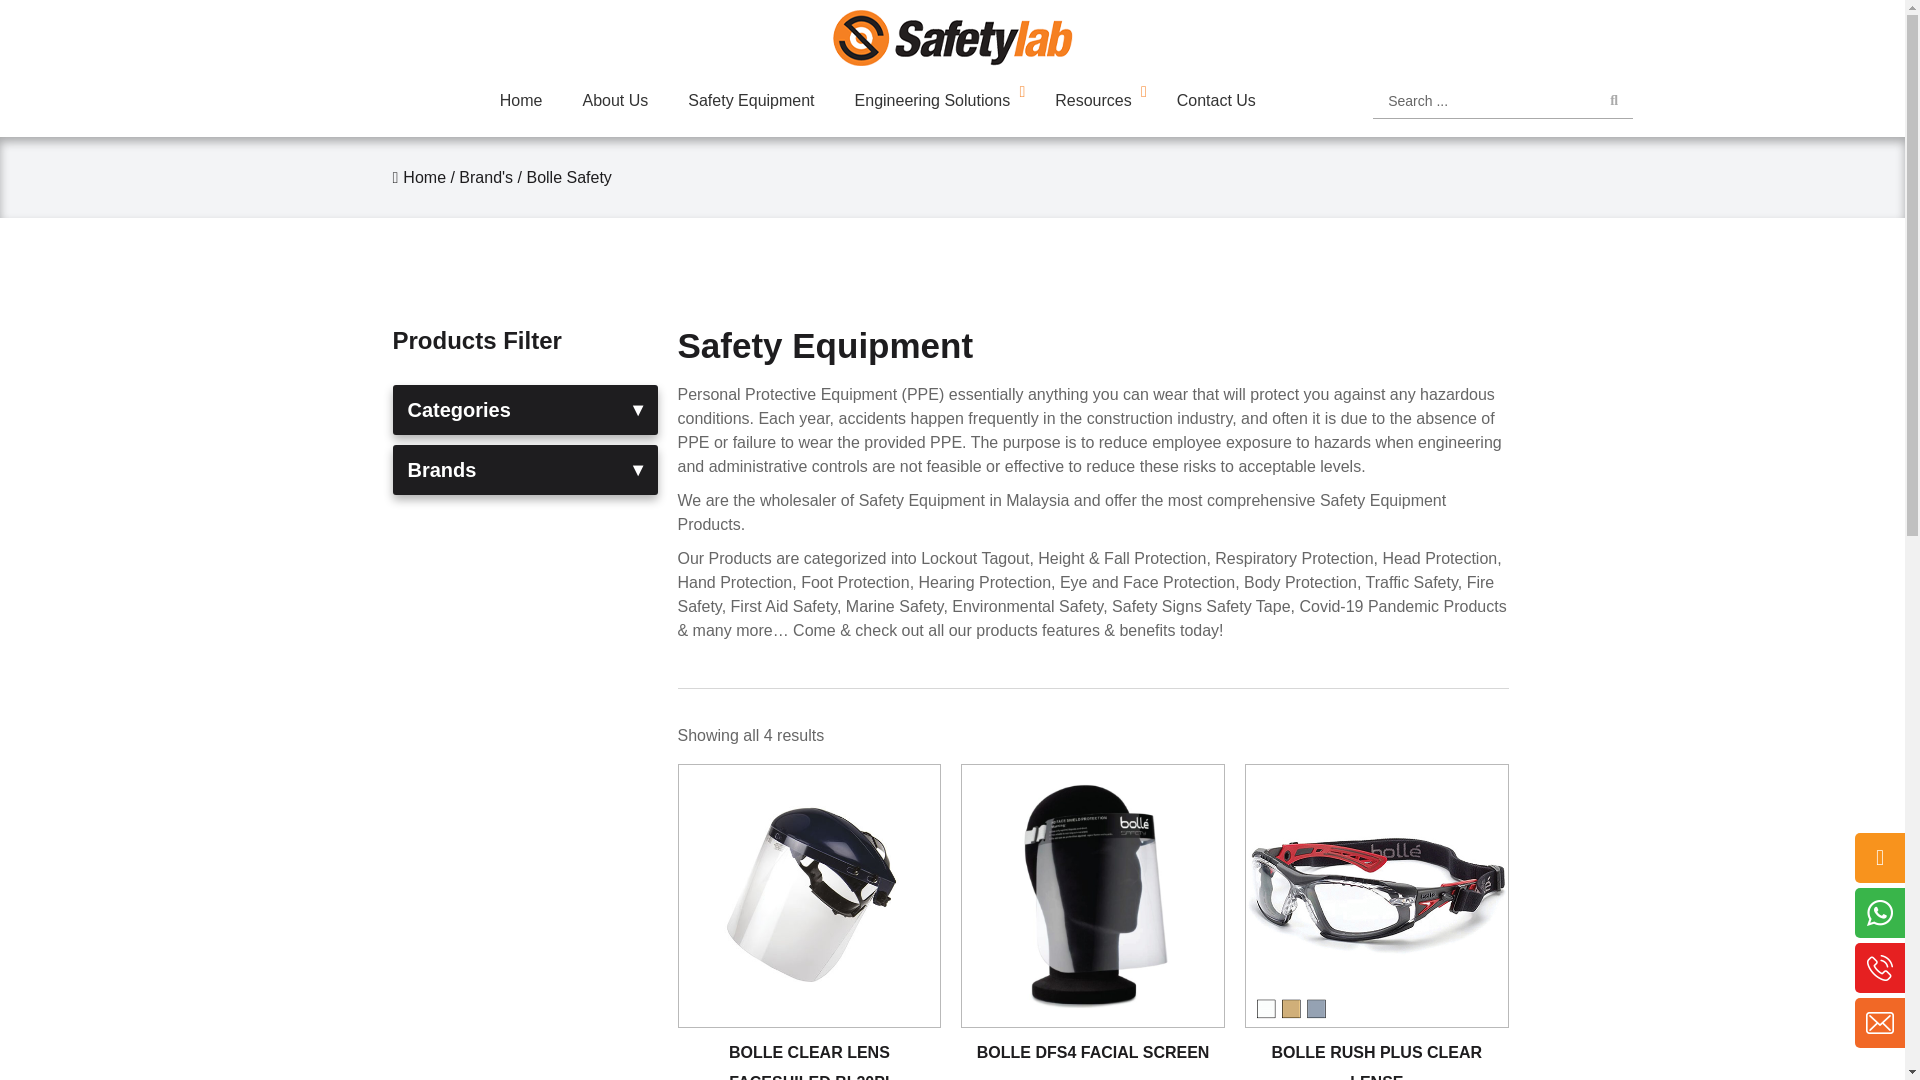 Image resolution: width=1920 pixels, height=1080 pixels. What do you see at coordinates (615, 101) in the screenshot?
I see `About Us` at bounding box center [615, 101].